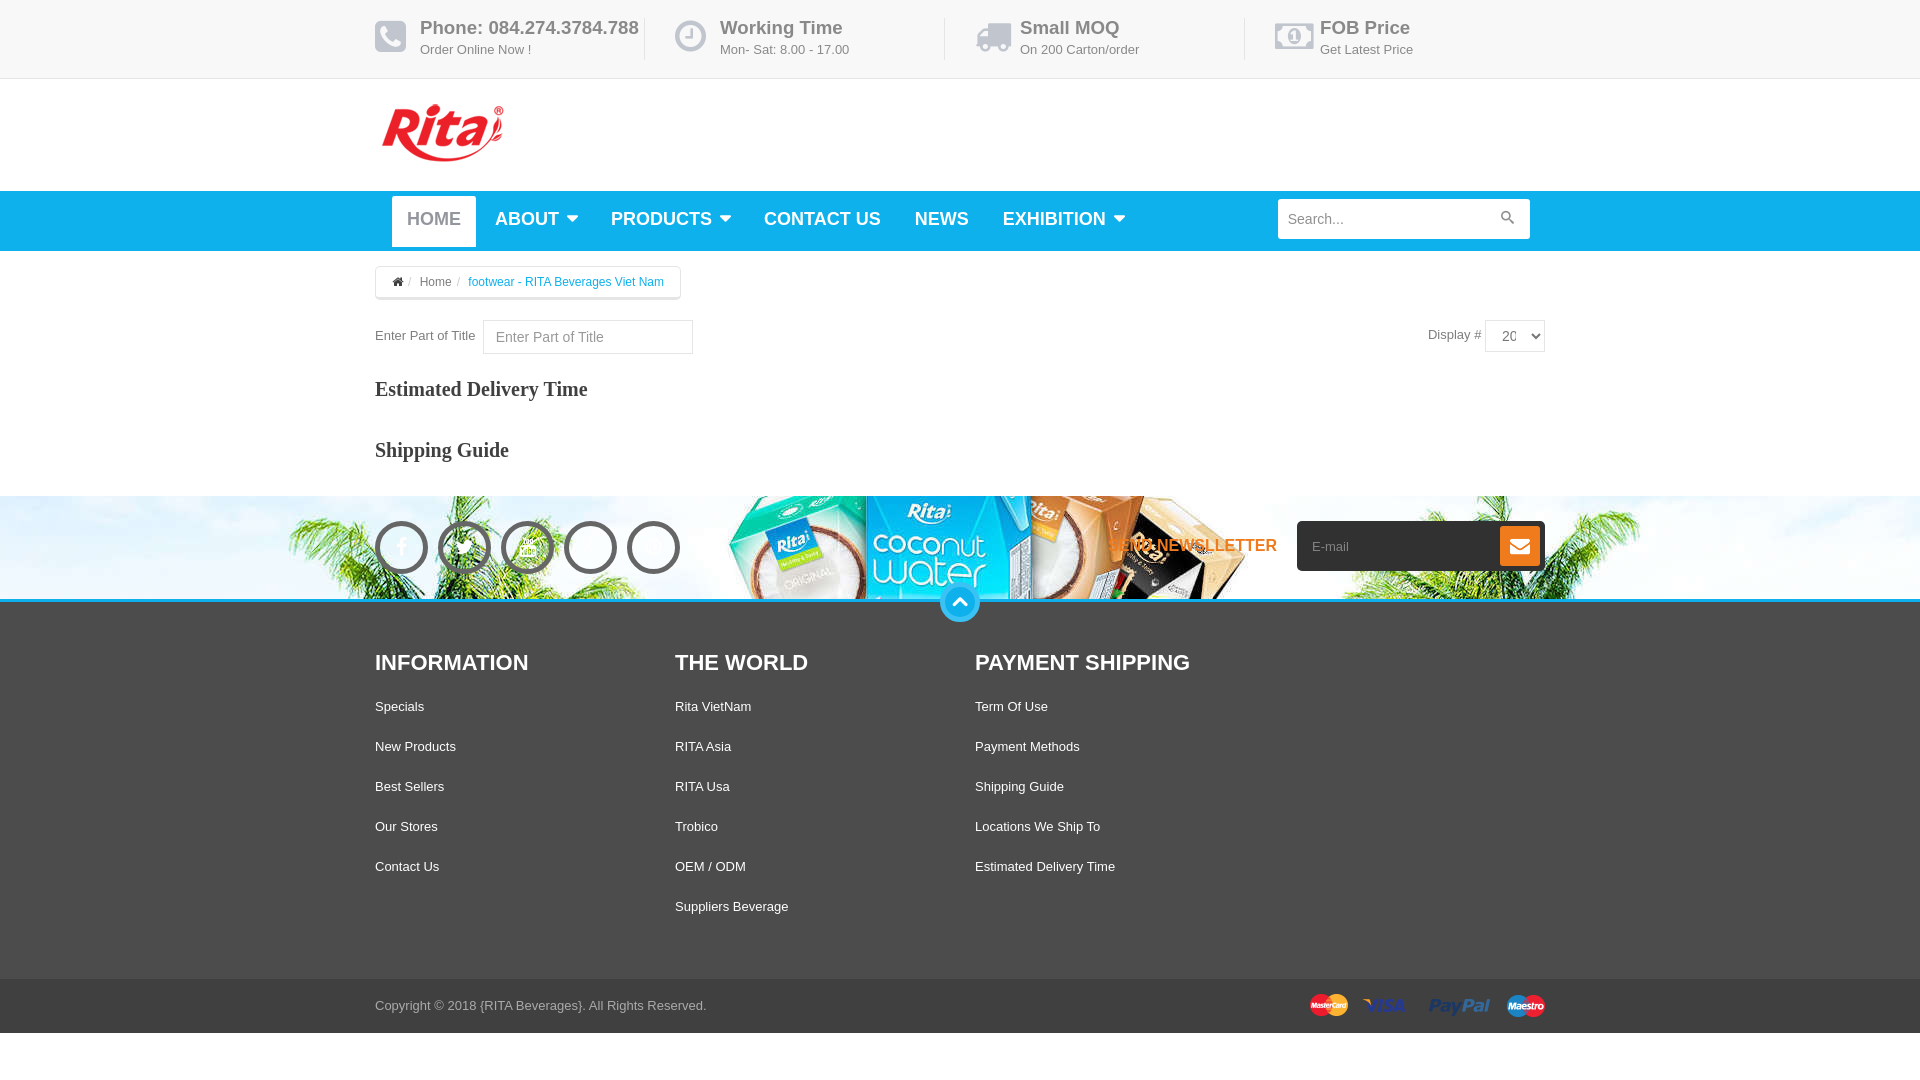 Image resolution: width=1920 pixels, height=1080 pixels. What do you see at coordinates (407, 866) in the screenshot?
I see `Contact Us` at bounding box center [407, 866].